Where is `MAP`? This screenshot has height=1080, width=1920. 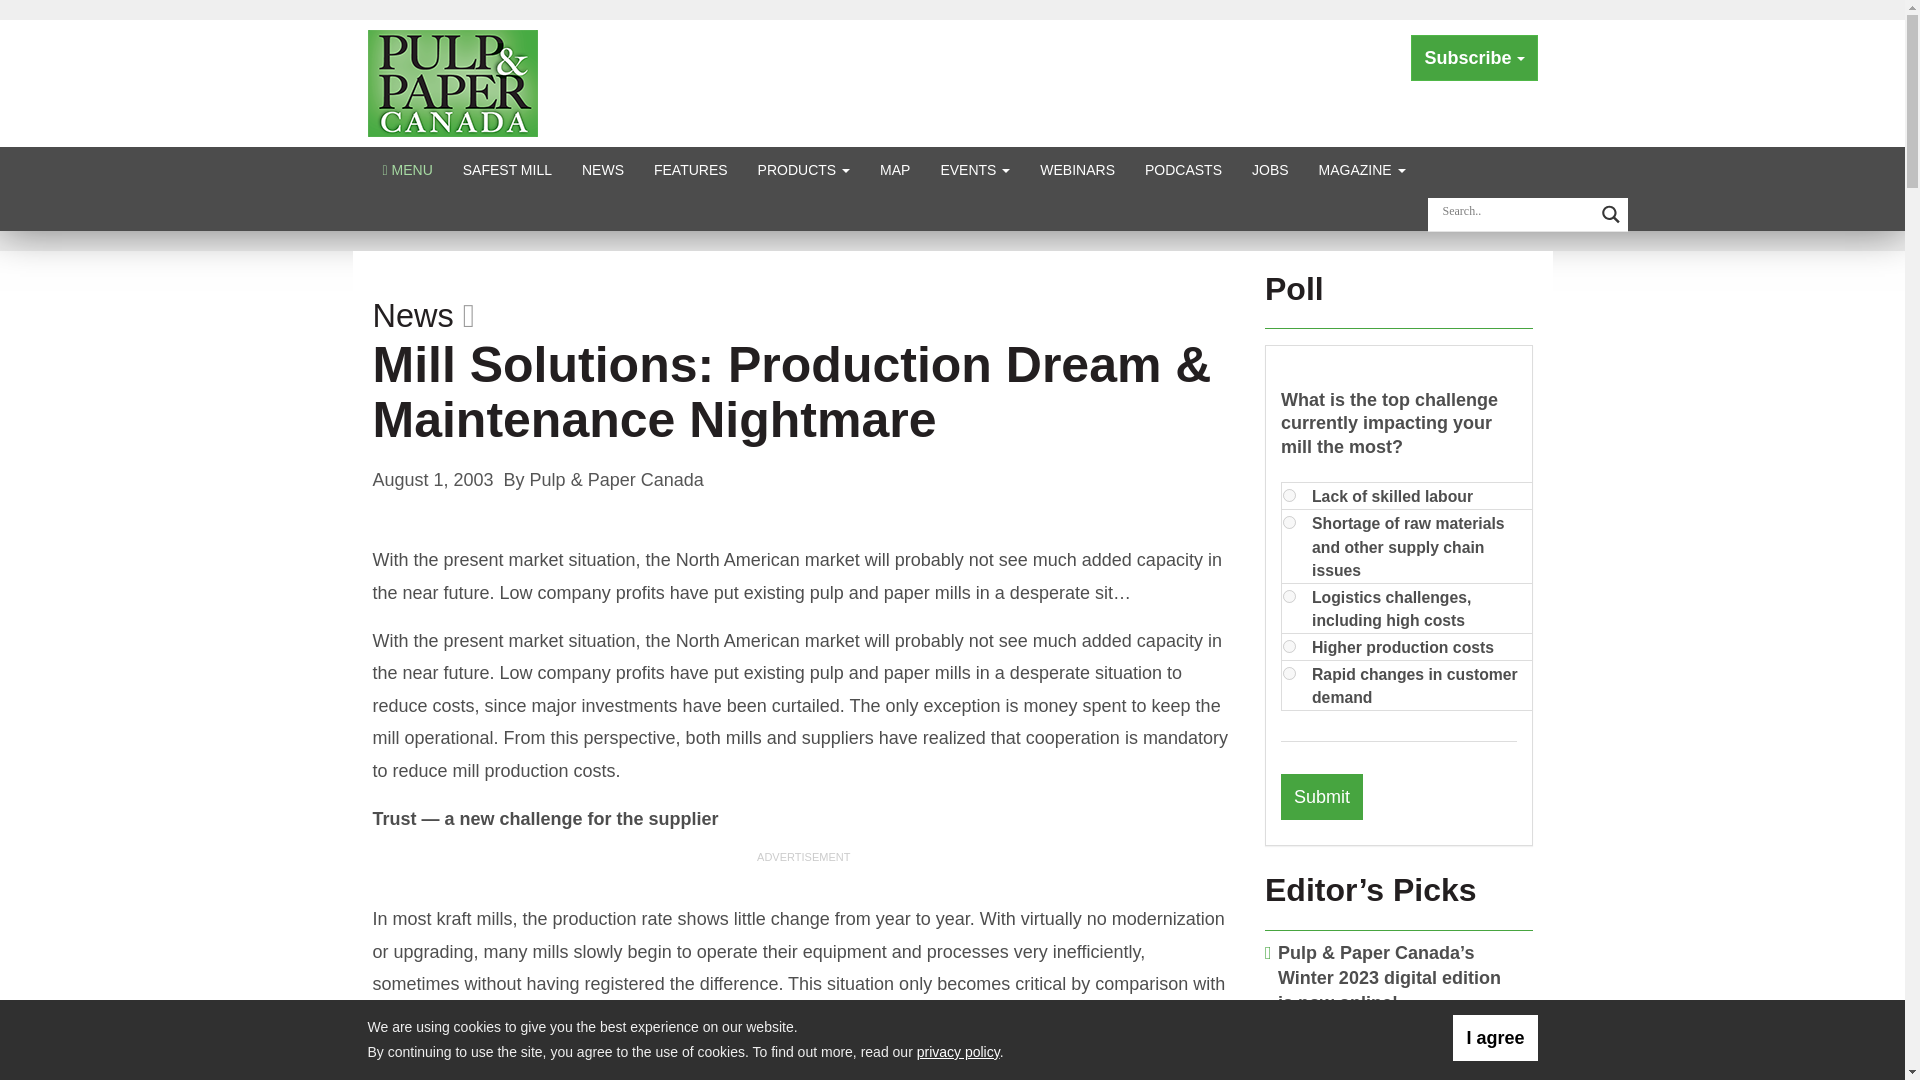
MAP is located at coordinates (895, 169).